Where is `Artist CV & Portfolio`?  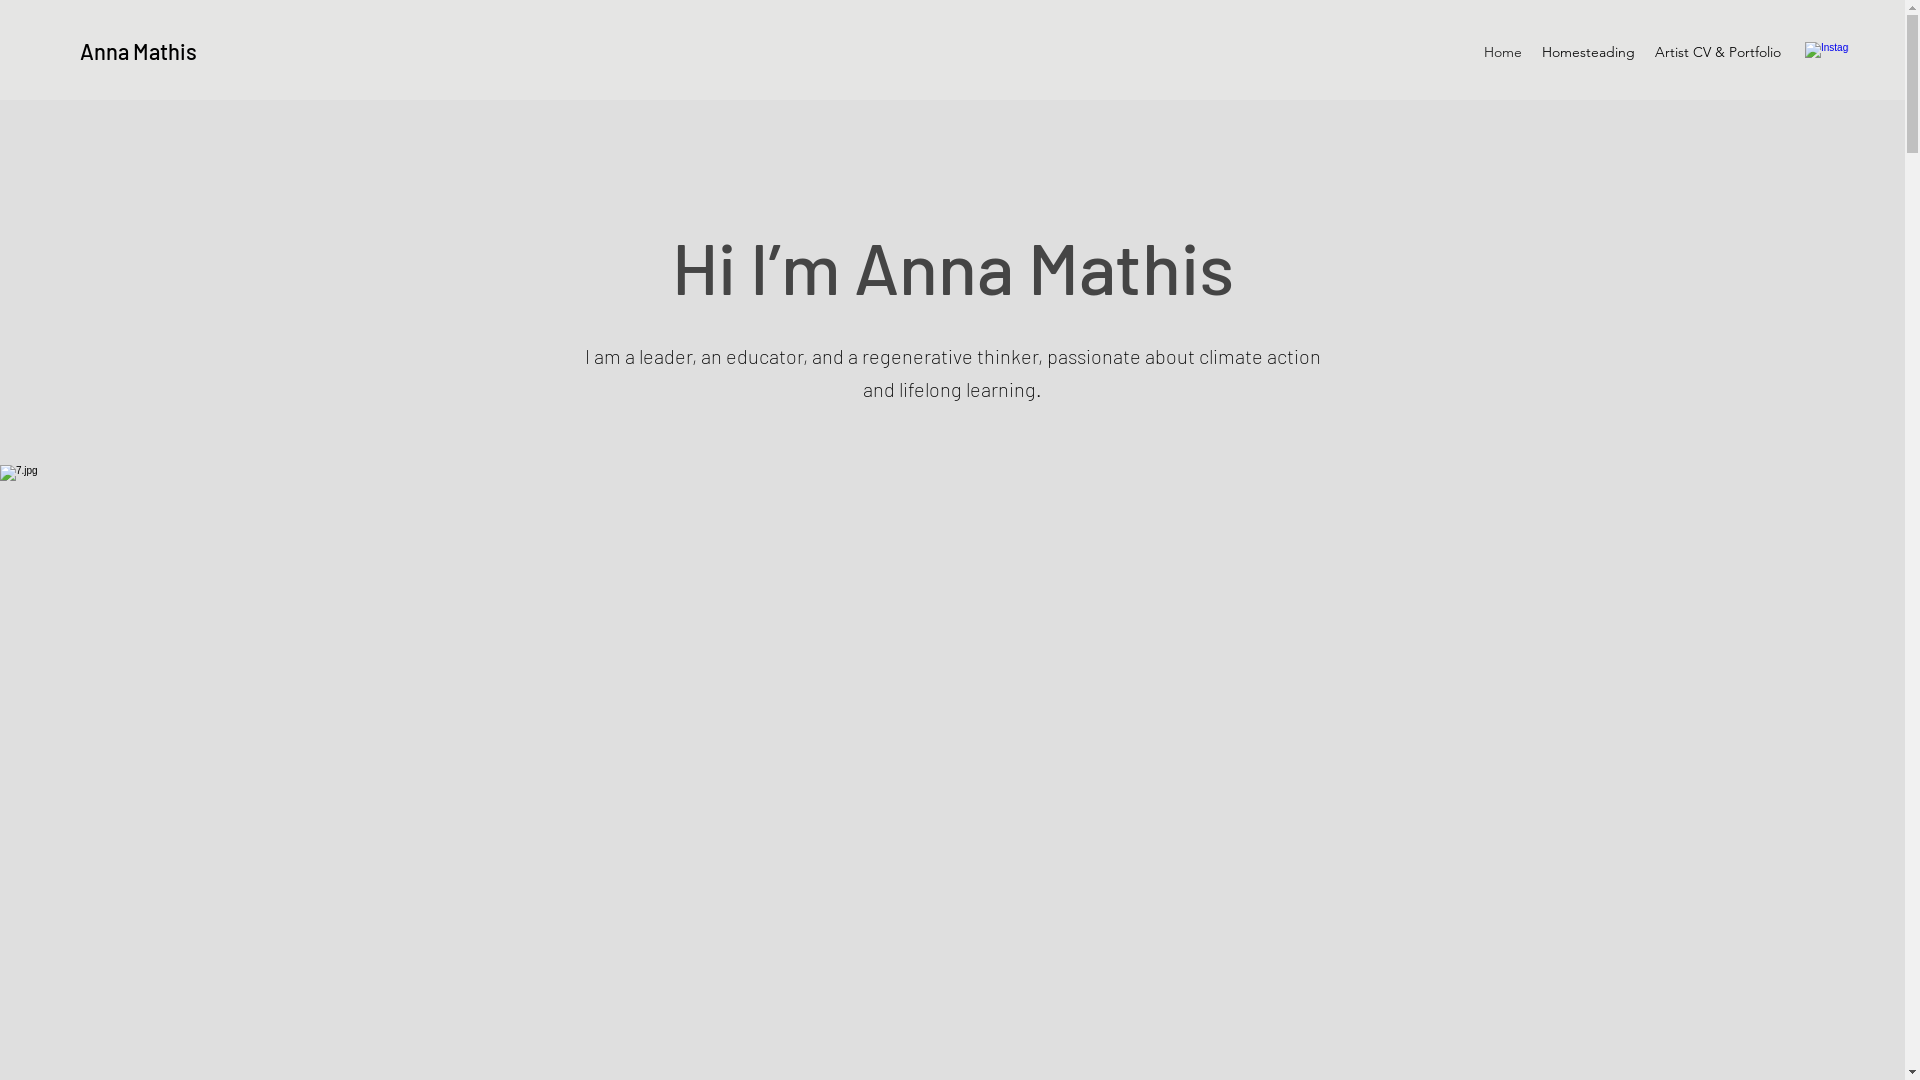 Artist CV & Portfolio is located at coordinates (1718, 52).